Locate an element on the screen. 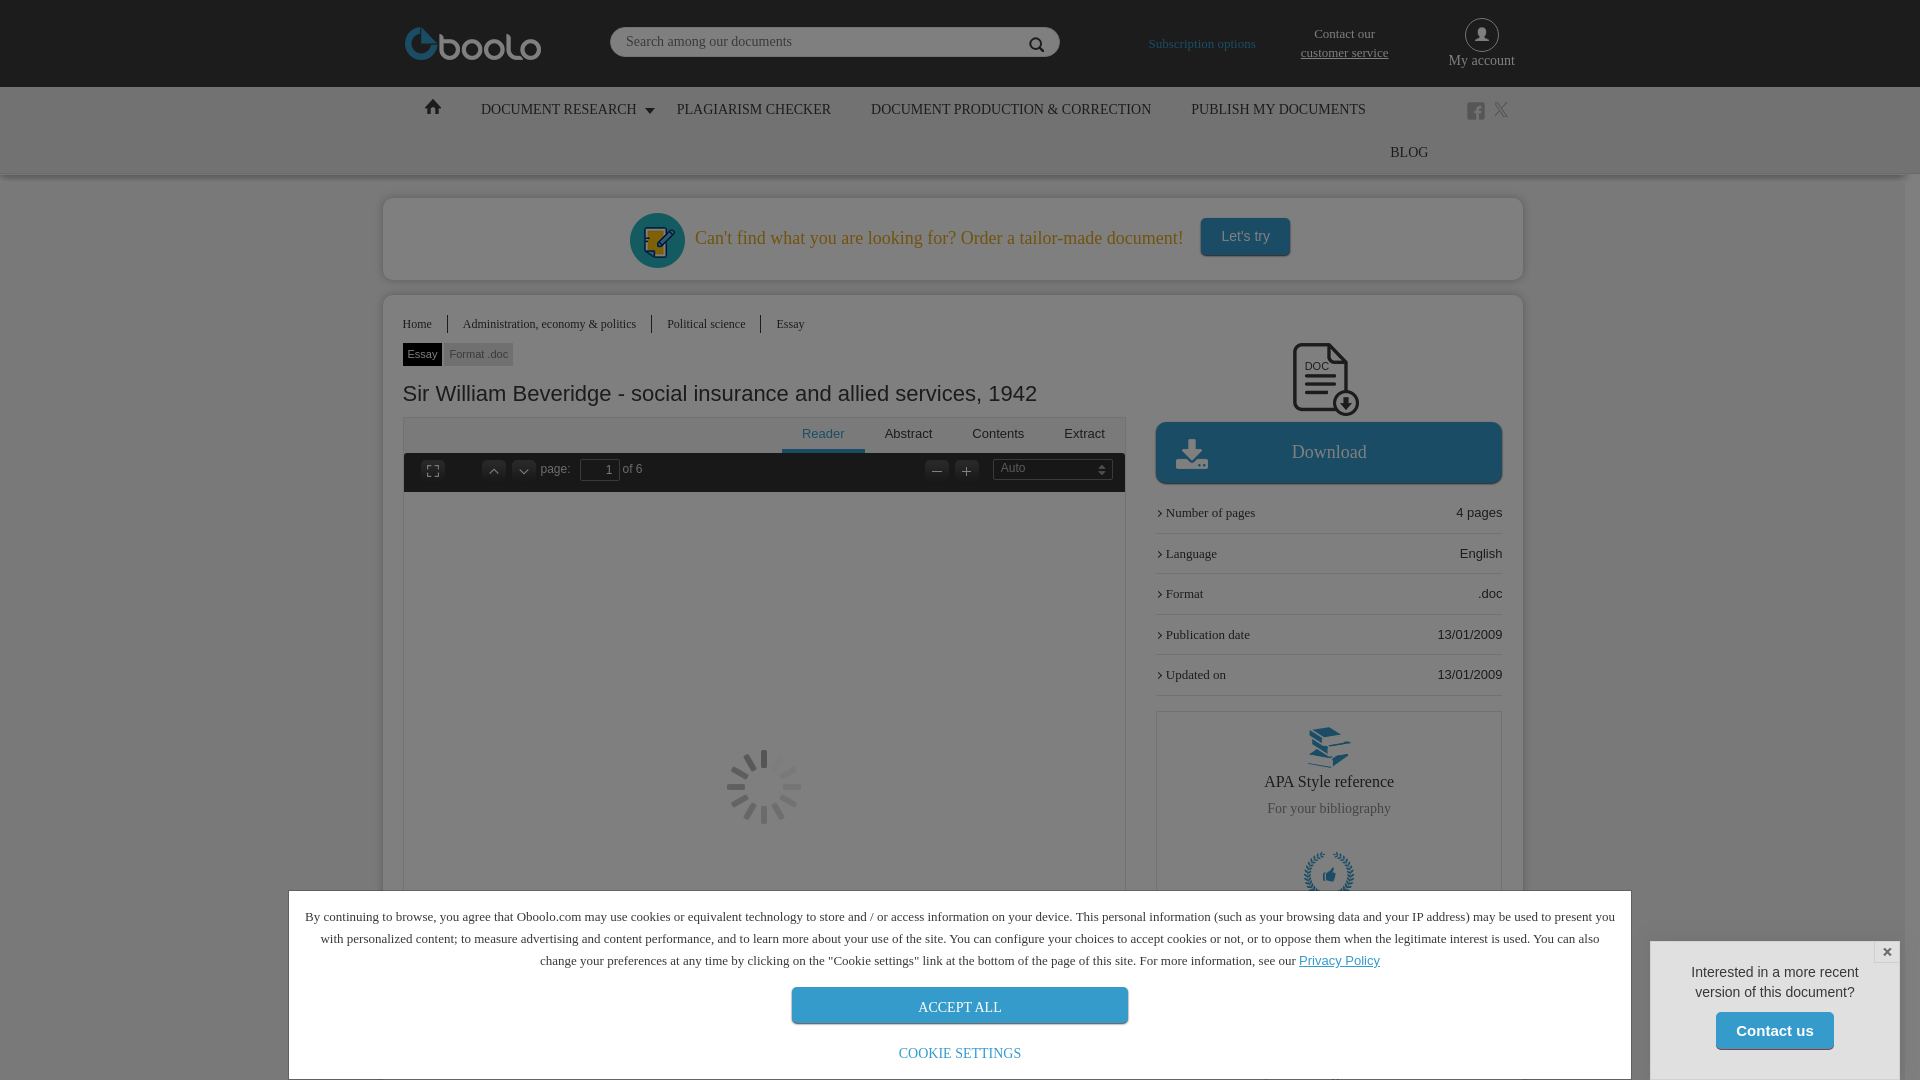 The height and width of the screenshot is (1080, 1920). PLAGIARISM CHECKER is located at coordinates (753, 108).